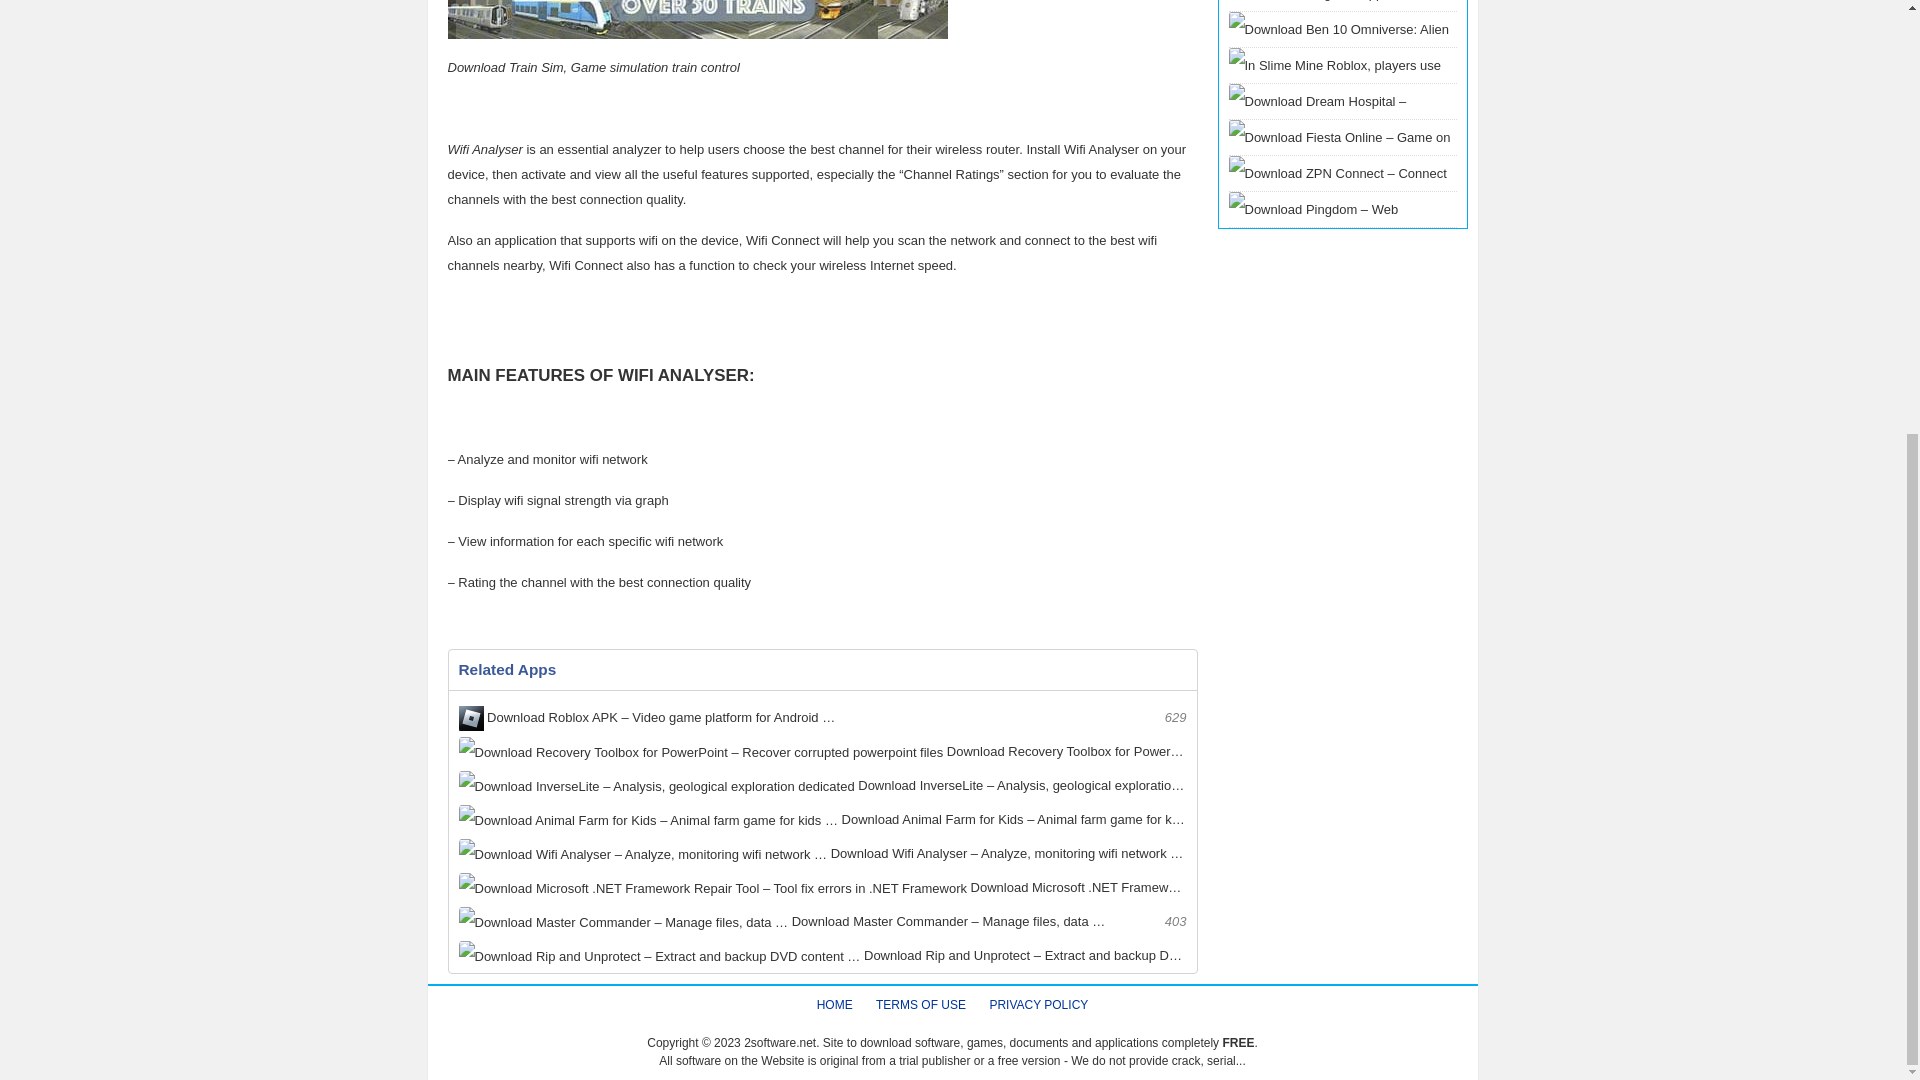 Image resolution: width=1920 pixels, height=1080 pixels. What do you see at coordinates (1342, 7) in the screenshot?
I see `The latest Full Code...` at bounding box center [1342, 7].